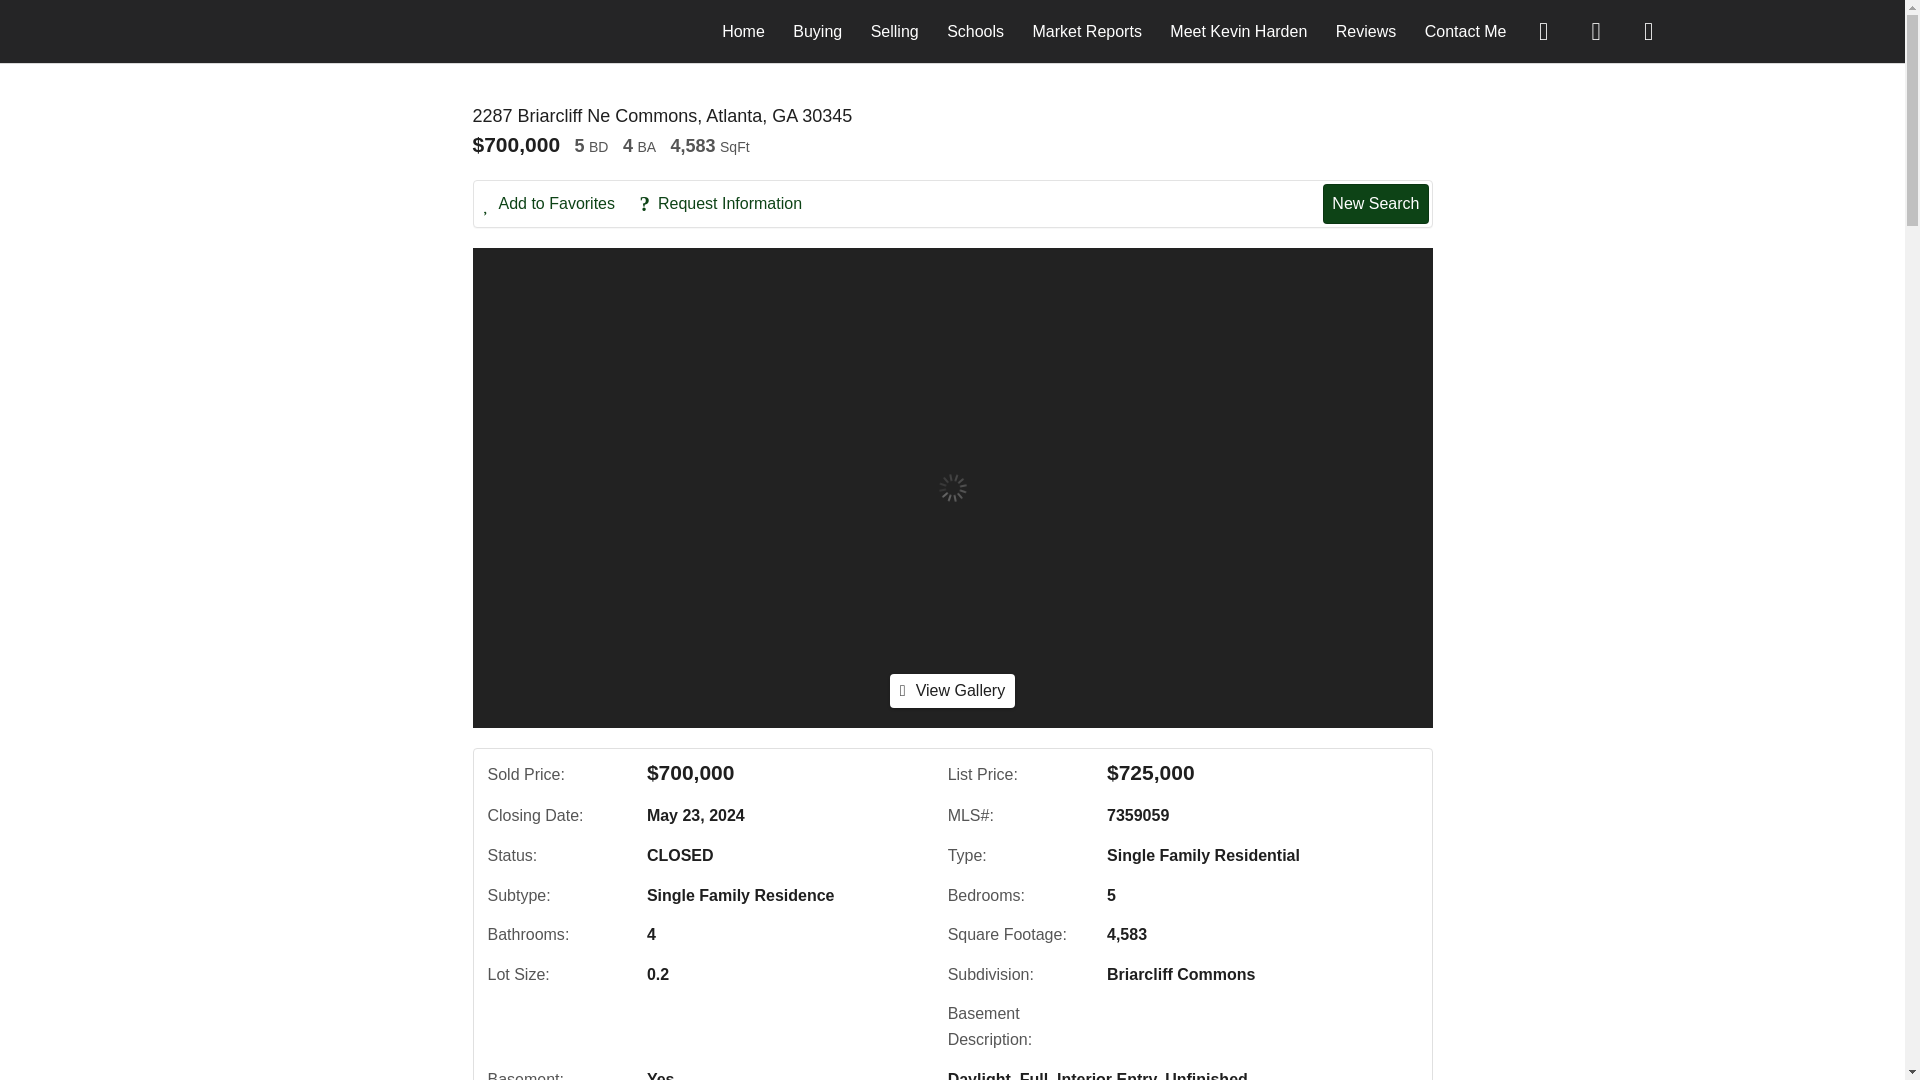  What do you see at coordinates (895, 30) in the screenshot?
I see `Selling` at bounding box center [895, 30].